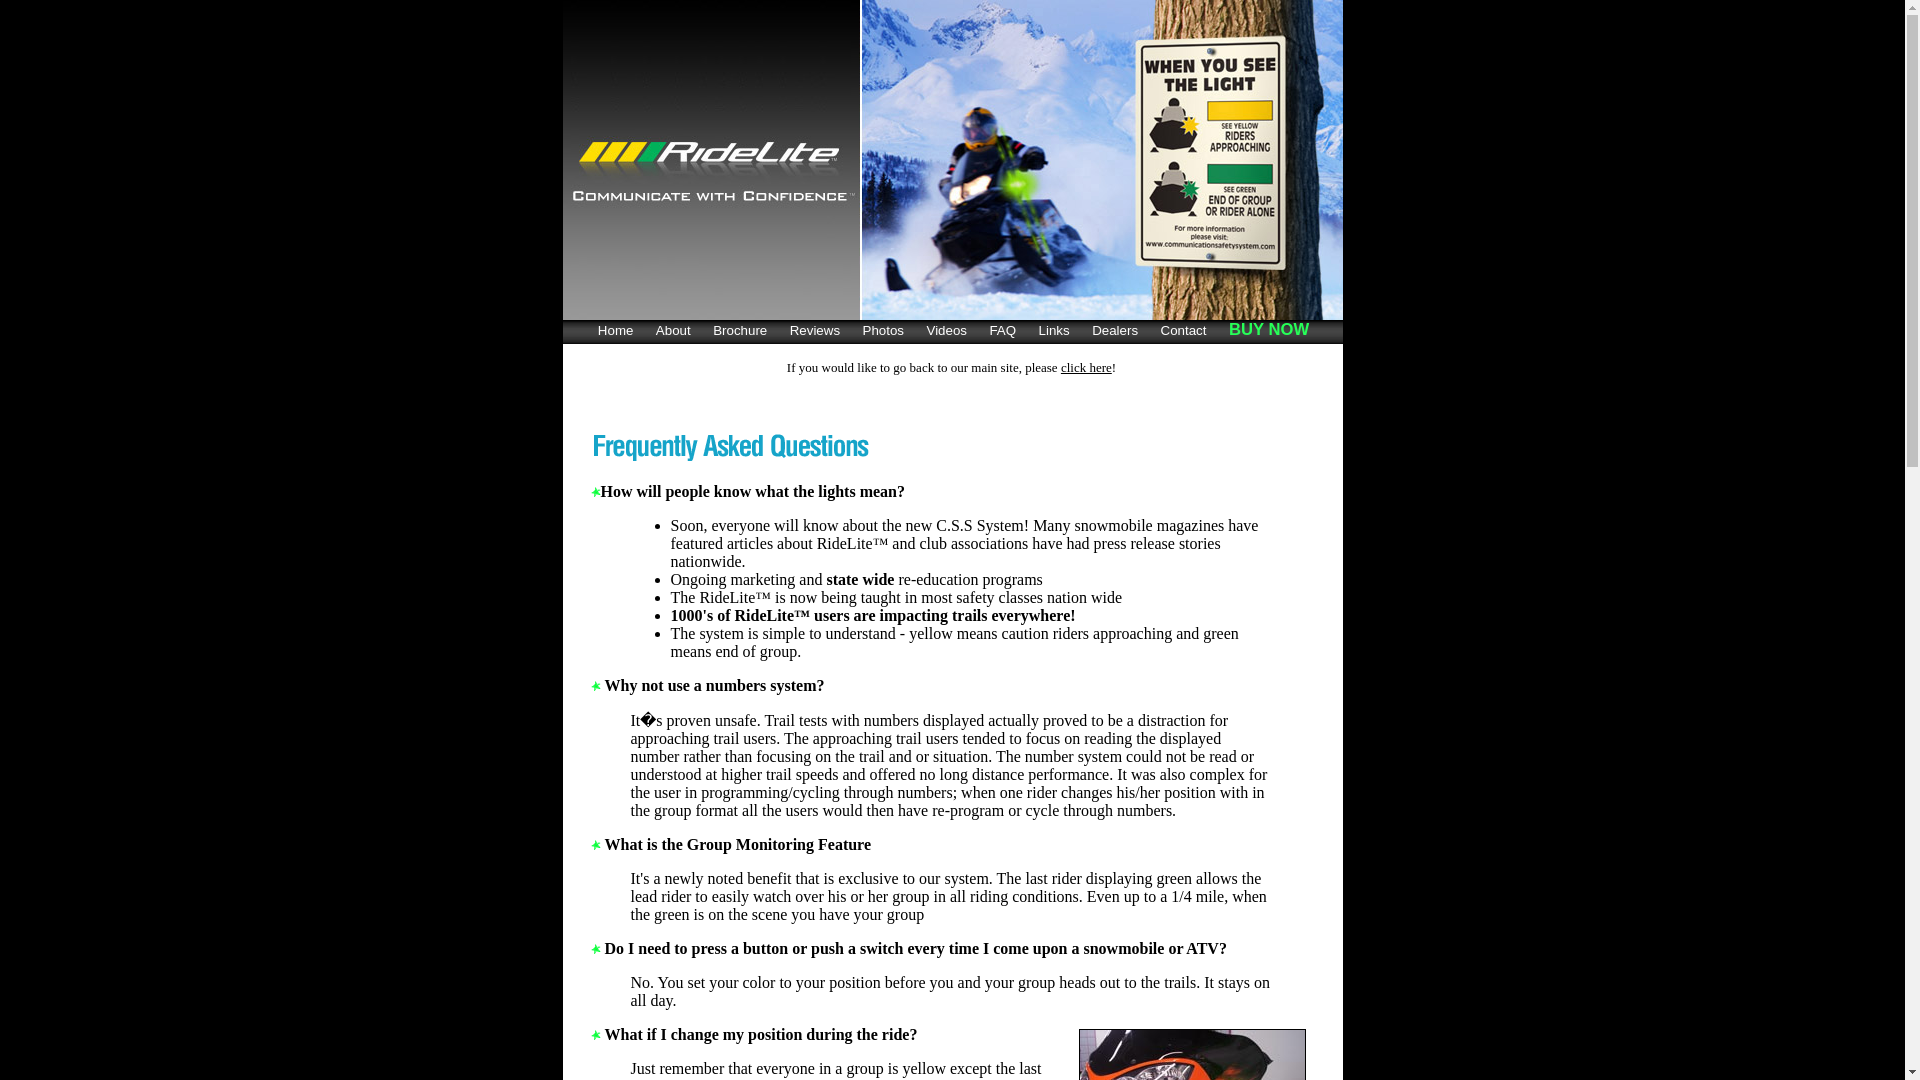 The image size is (1920, 1080). What do you see at coordinates (1114, 328) in the screenshot?
I see `Dealers` at bounding box center [1114, 328].